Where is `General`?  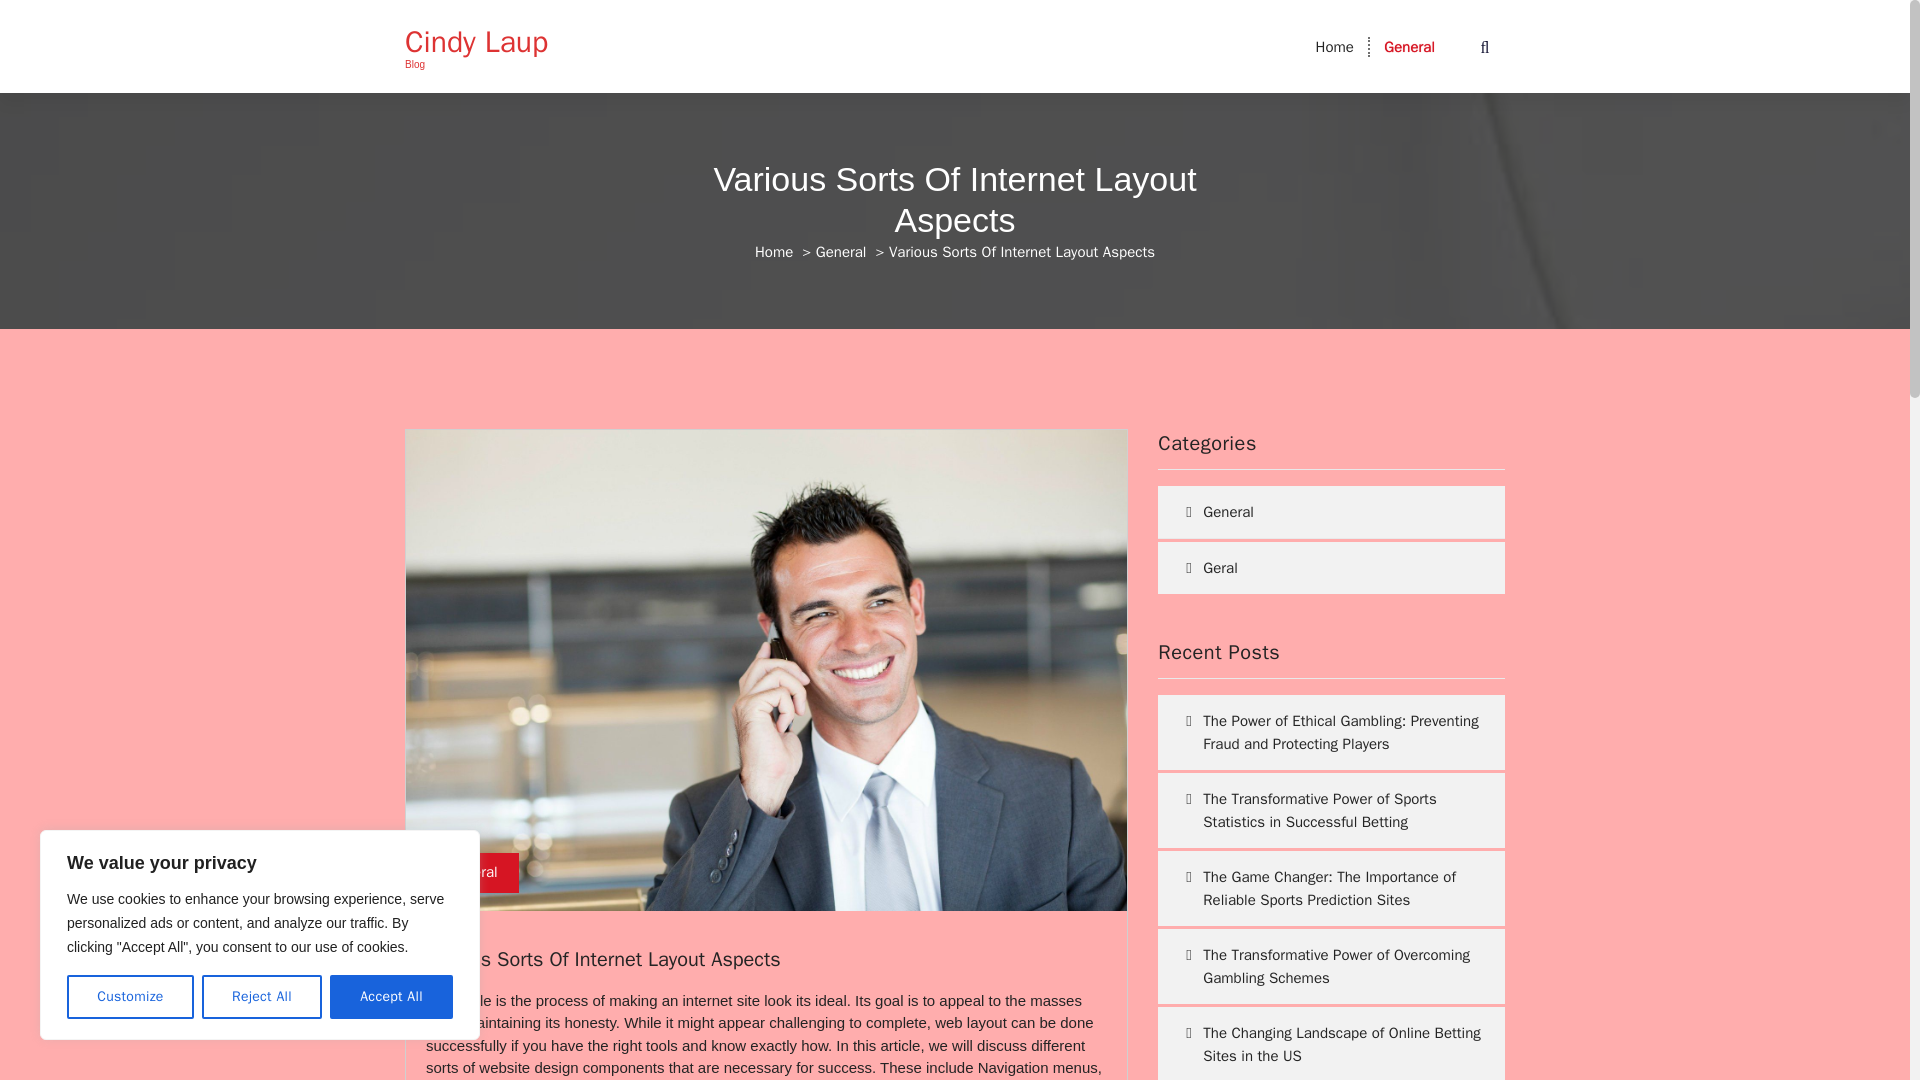
General is located at coordinates (842, 252).